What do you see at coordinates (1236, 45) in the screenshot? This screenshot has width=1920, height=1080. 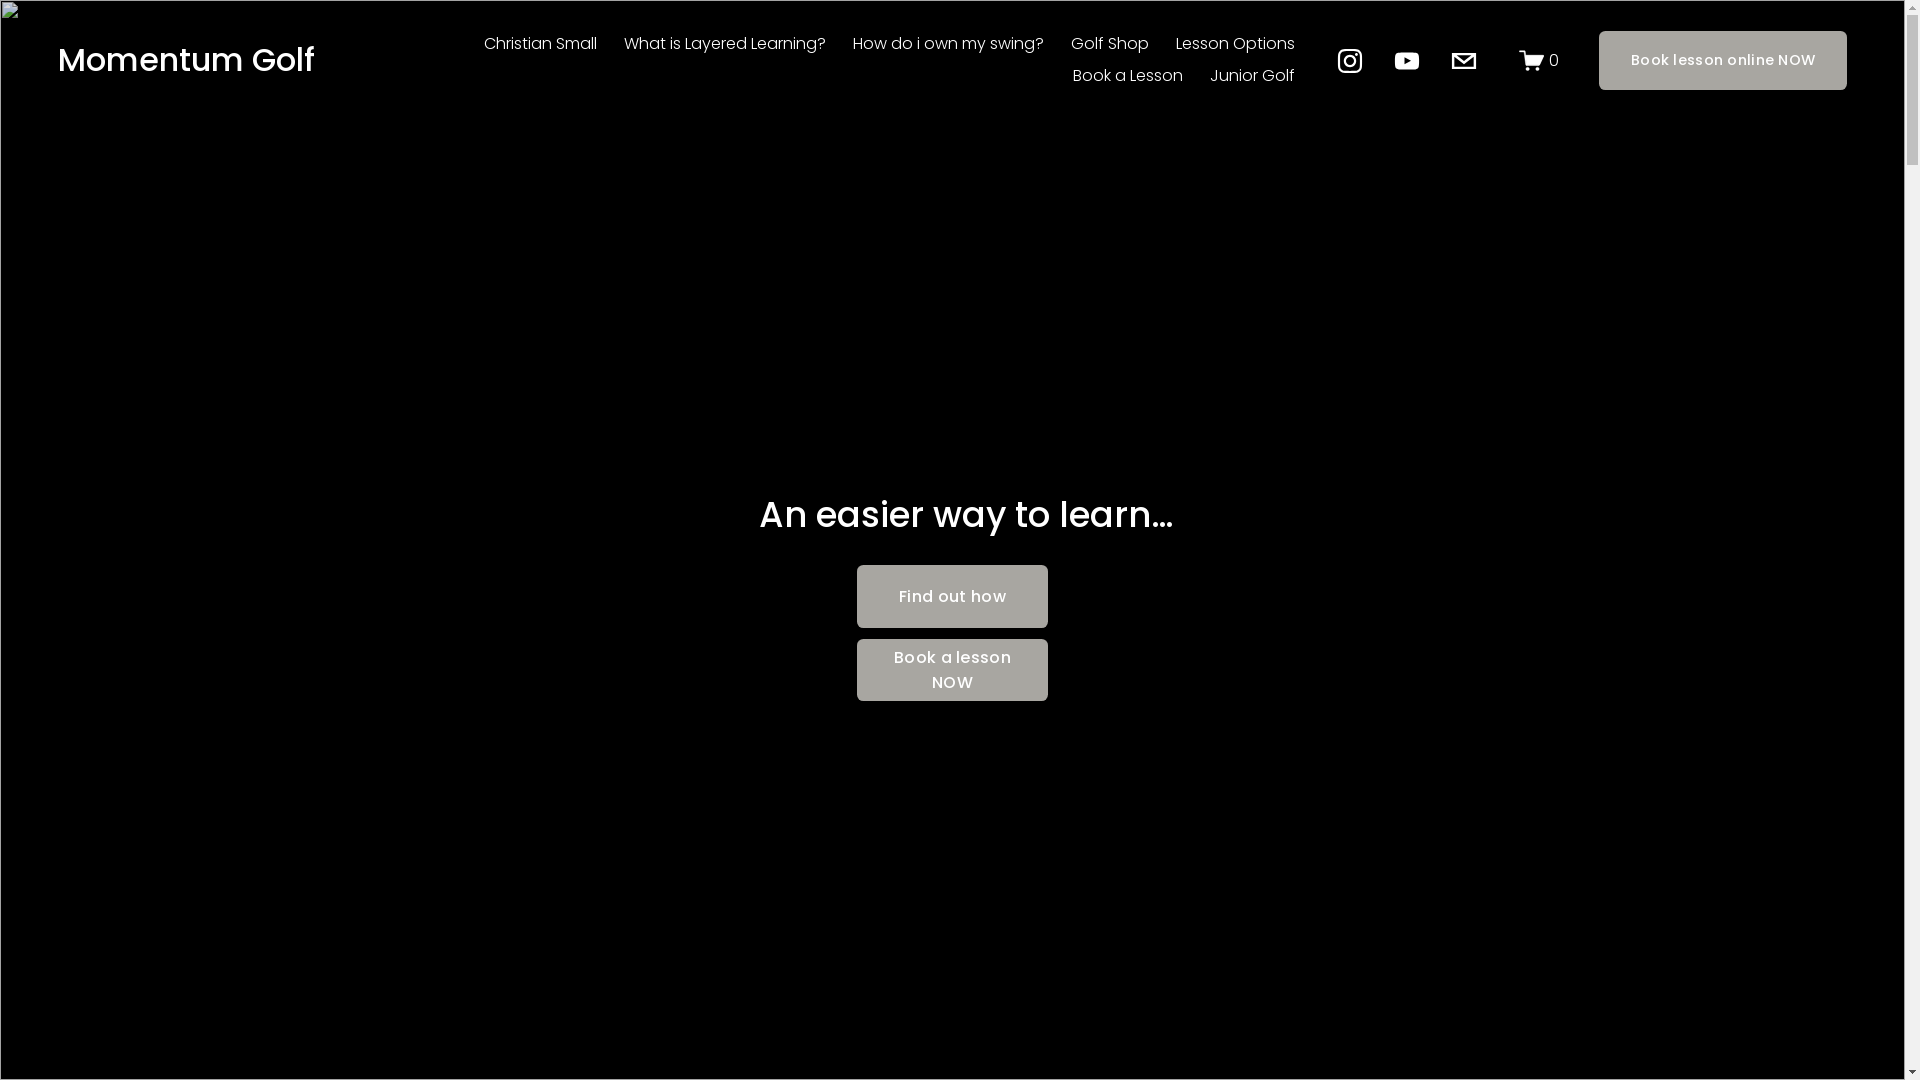 I see `Lesson Options` at bounding box center [1236, 45].